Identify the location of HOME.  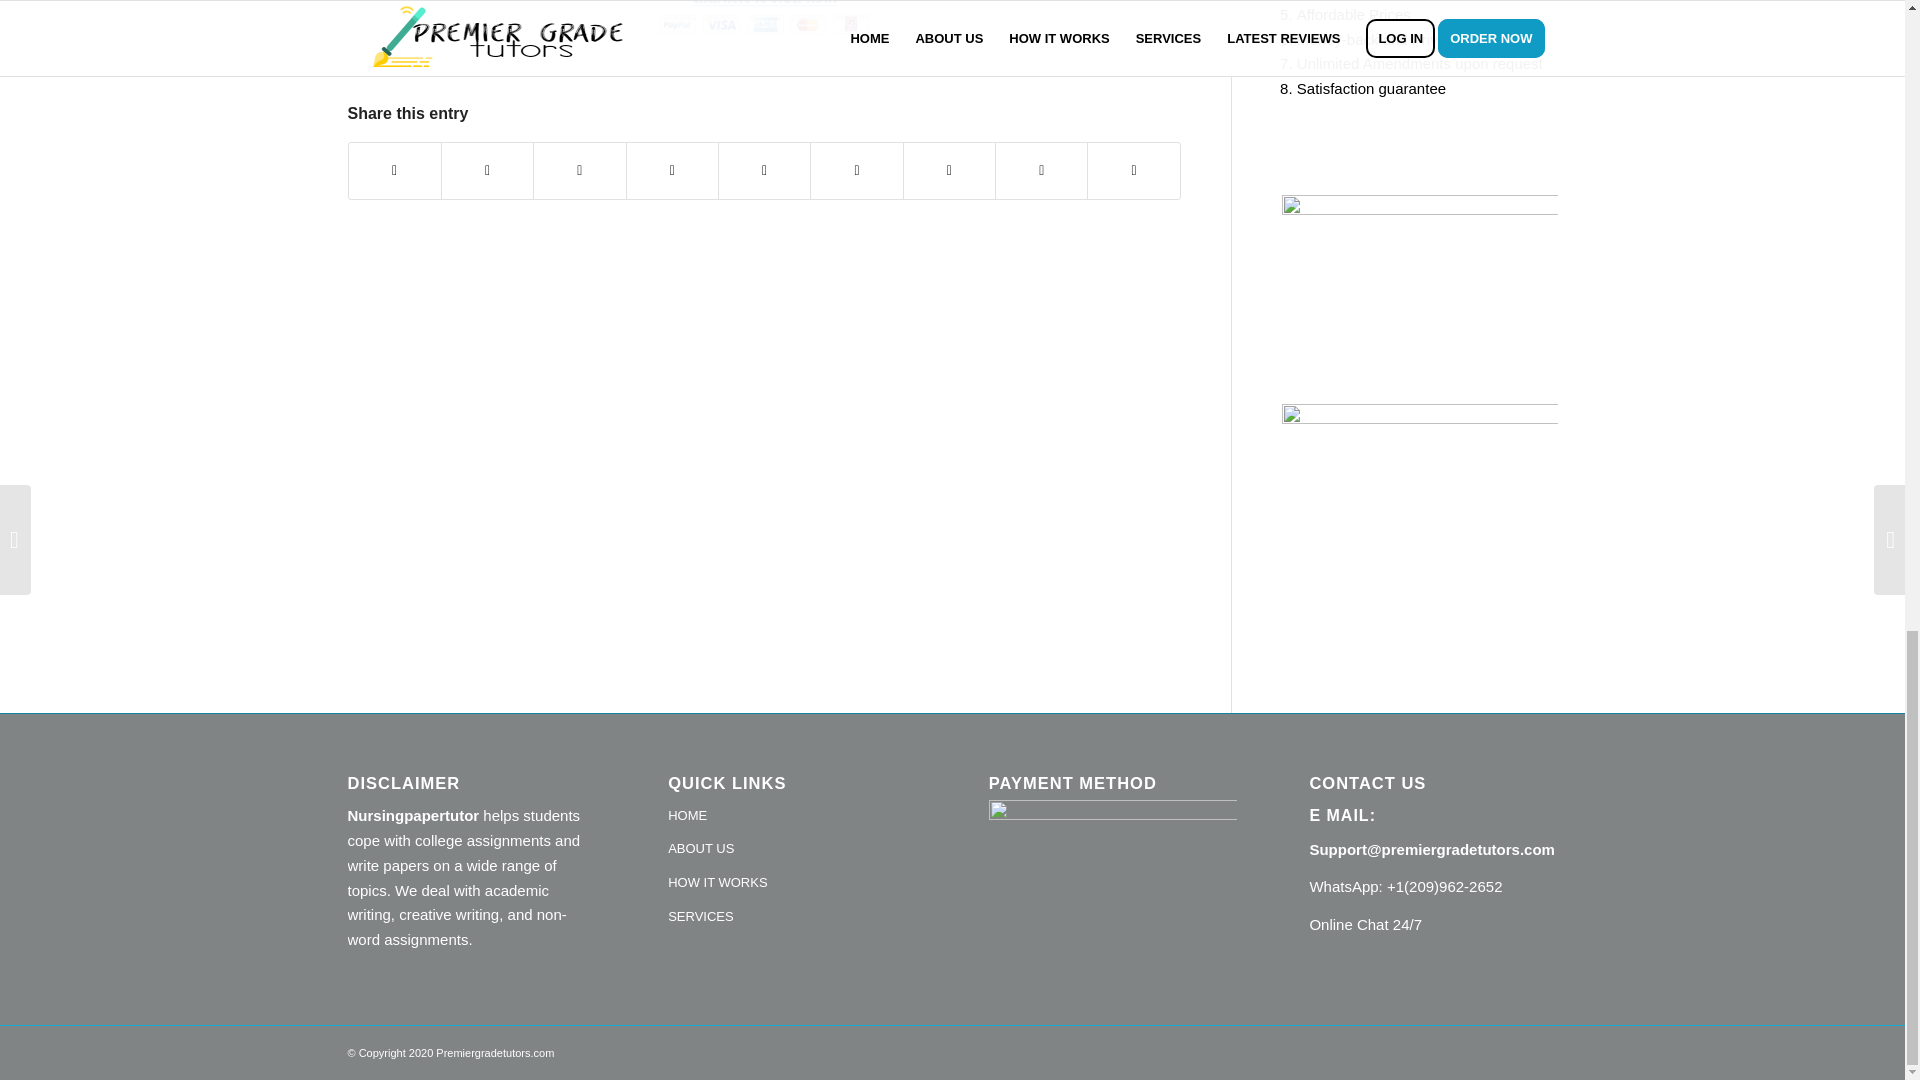
(792, 816).